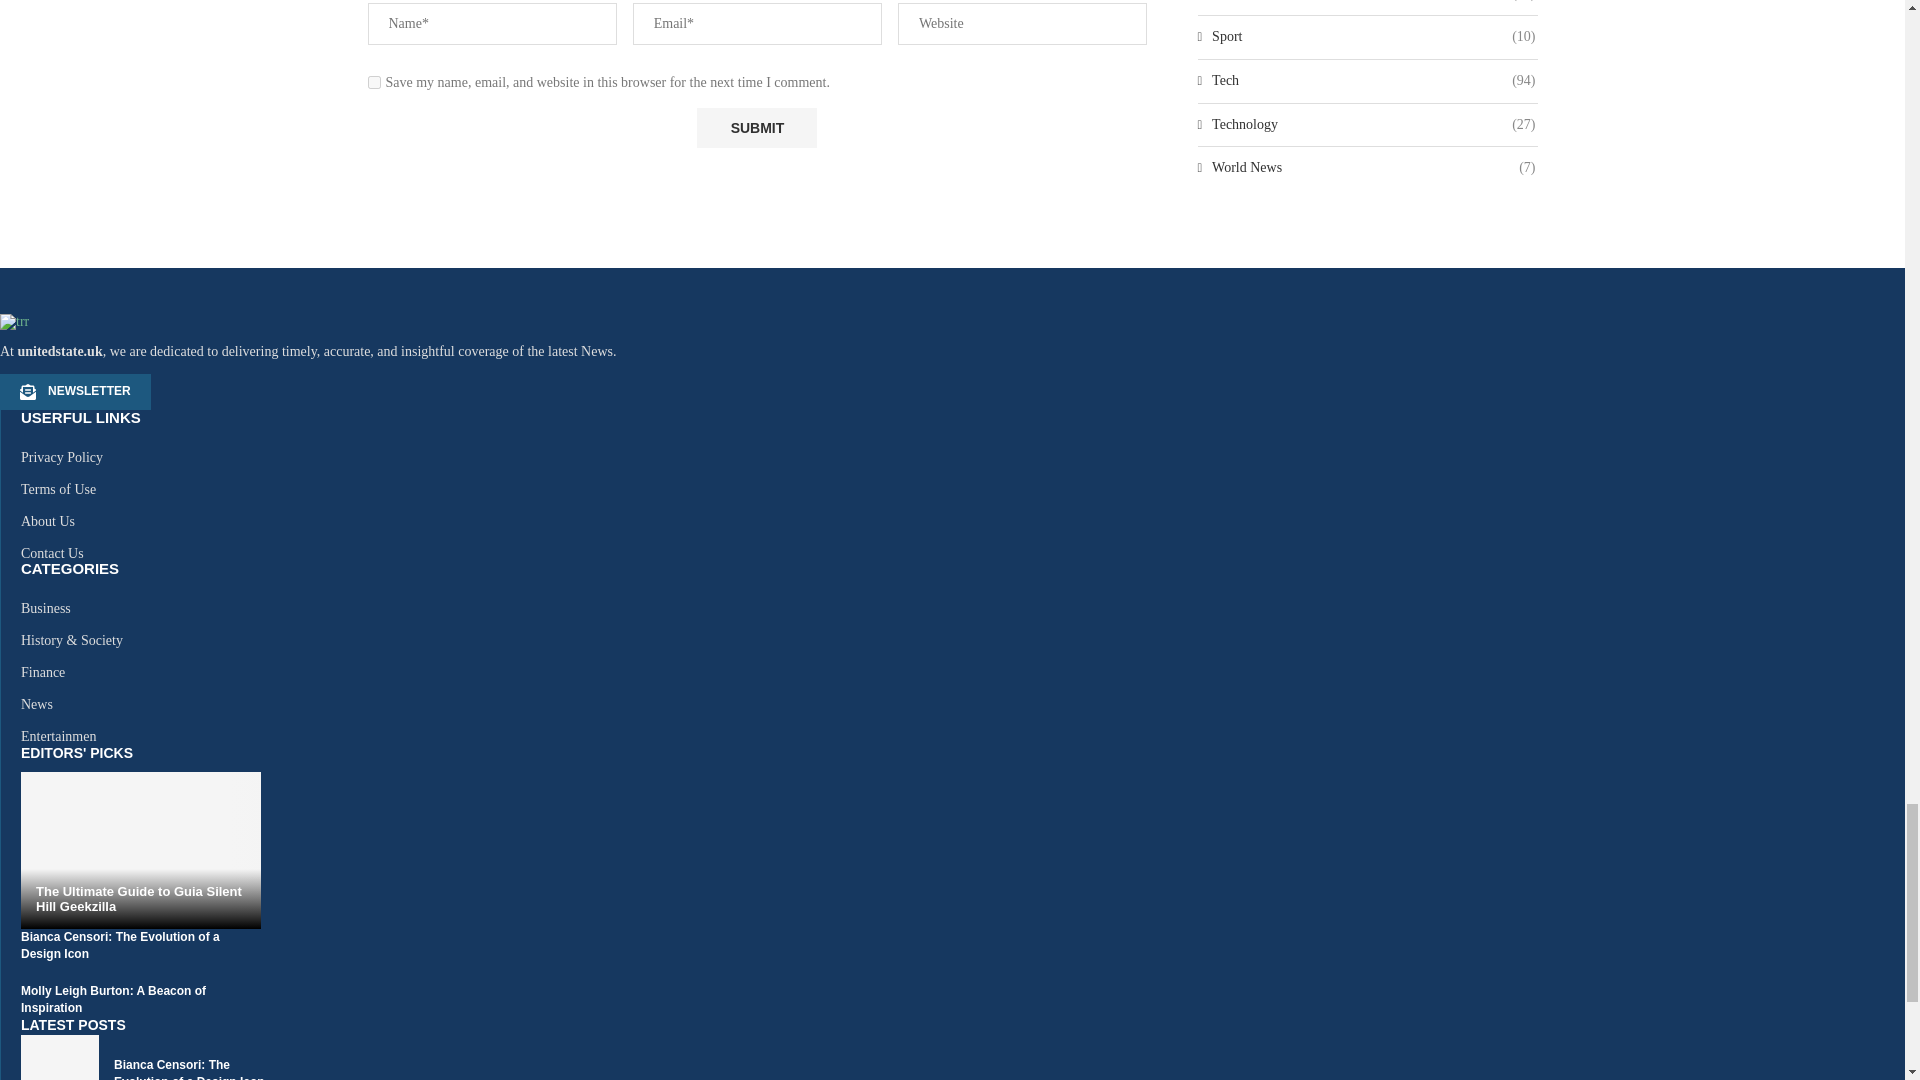 This screenshot has height=1080, width=1920. I want to click on The Ultimate Guide to Guia Silent Hill Geekzilla, so click(141, 898).